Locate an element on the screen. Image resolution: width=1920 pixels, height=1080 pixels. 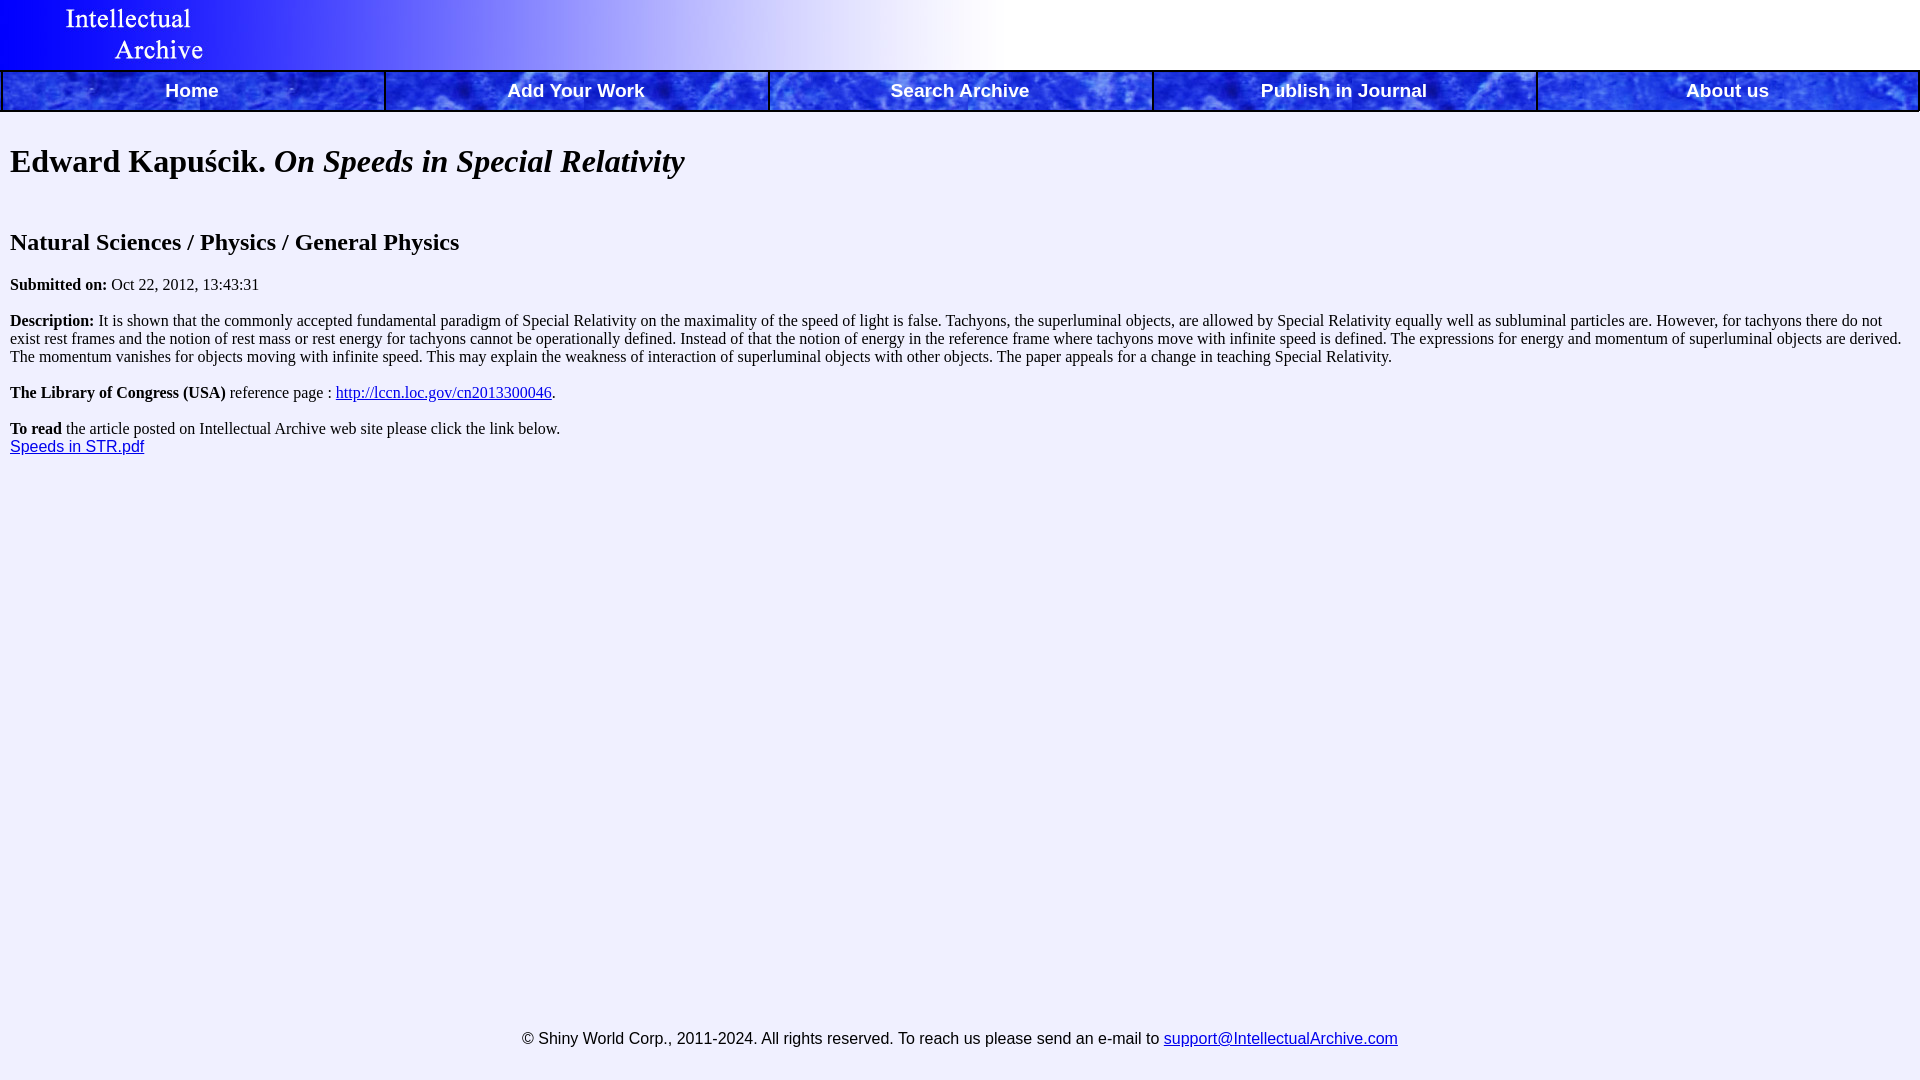
Search Archive is located at coordinates (960, 94).